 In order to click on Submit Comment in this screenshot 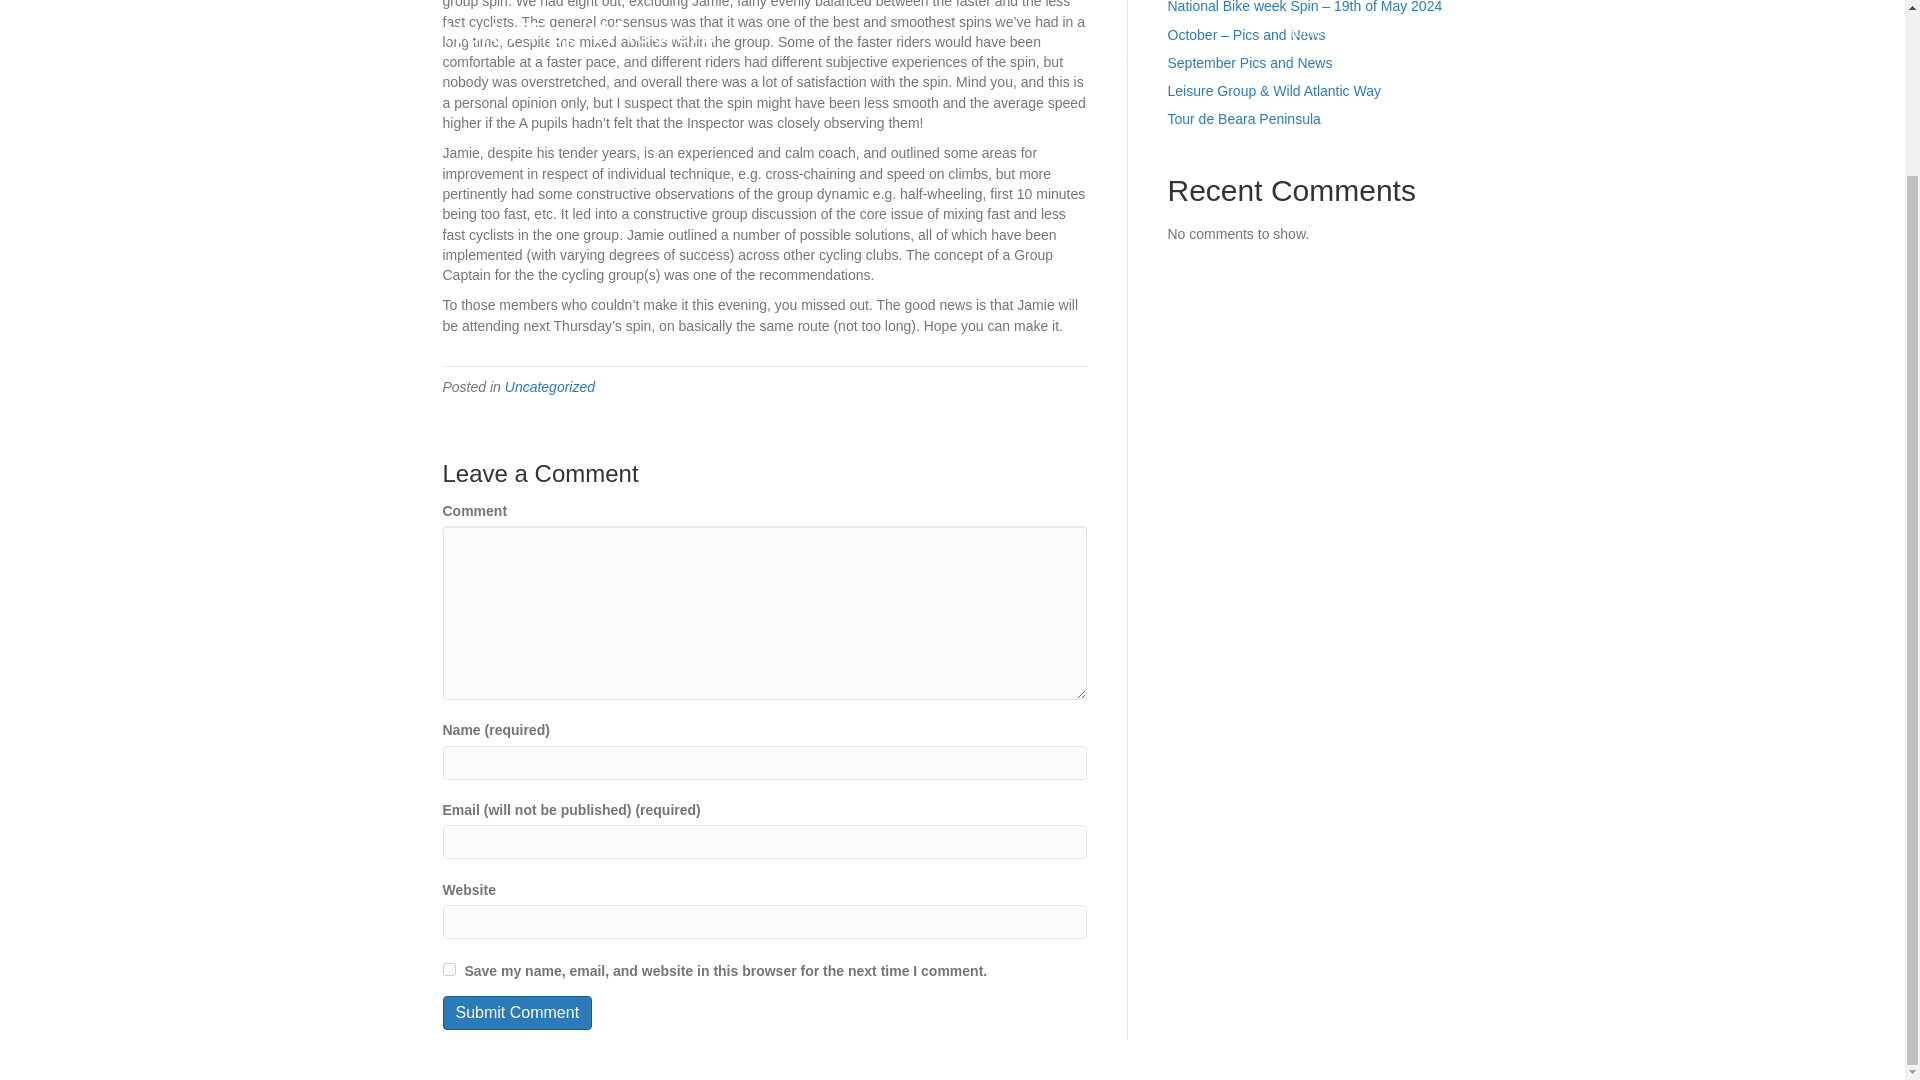, I will do `click(516, 1012)`.